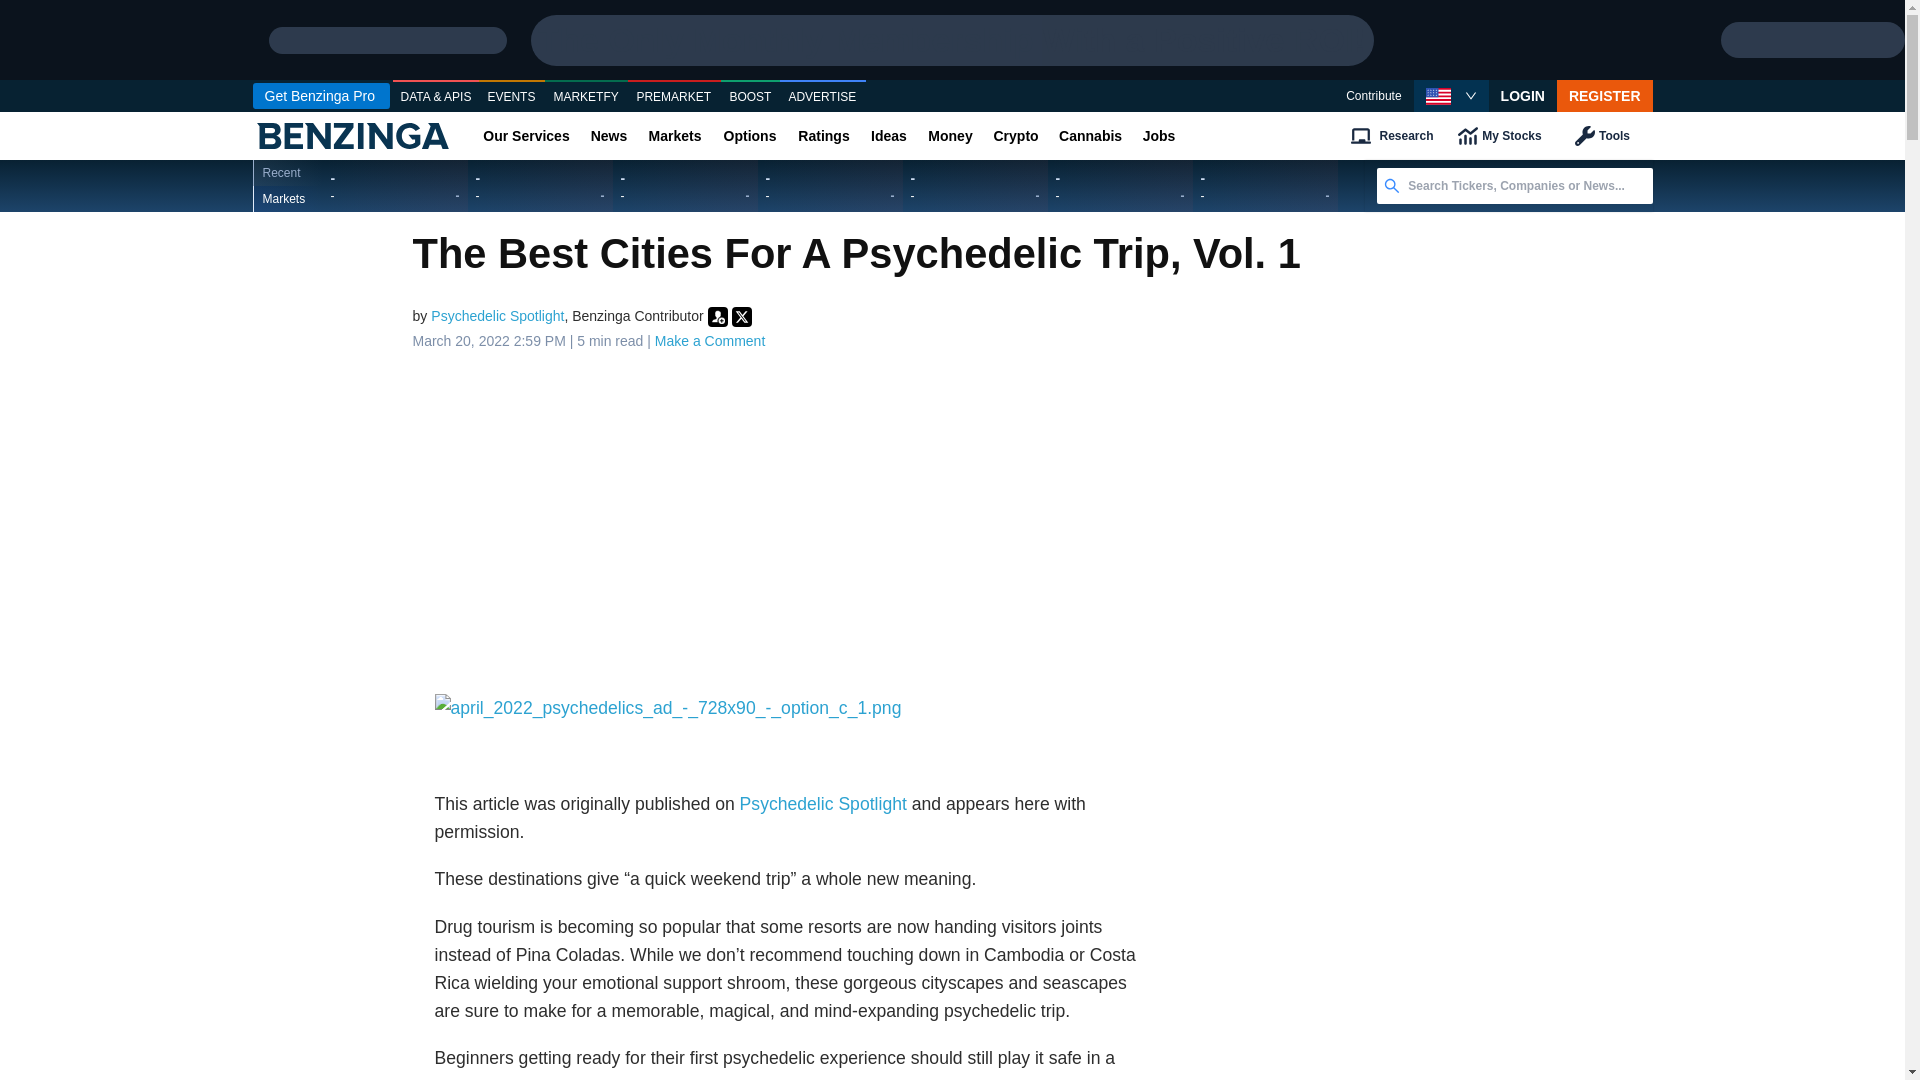  Describe the element at coordinates (1605, 96) in the screenshot. I see `REGISTER` at that location.